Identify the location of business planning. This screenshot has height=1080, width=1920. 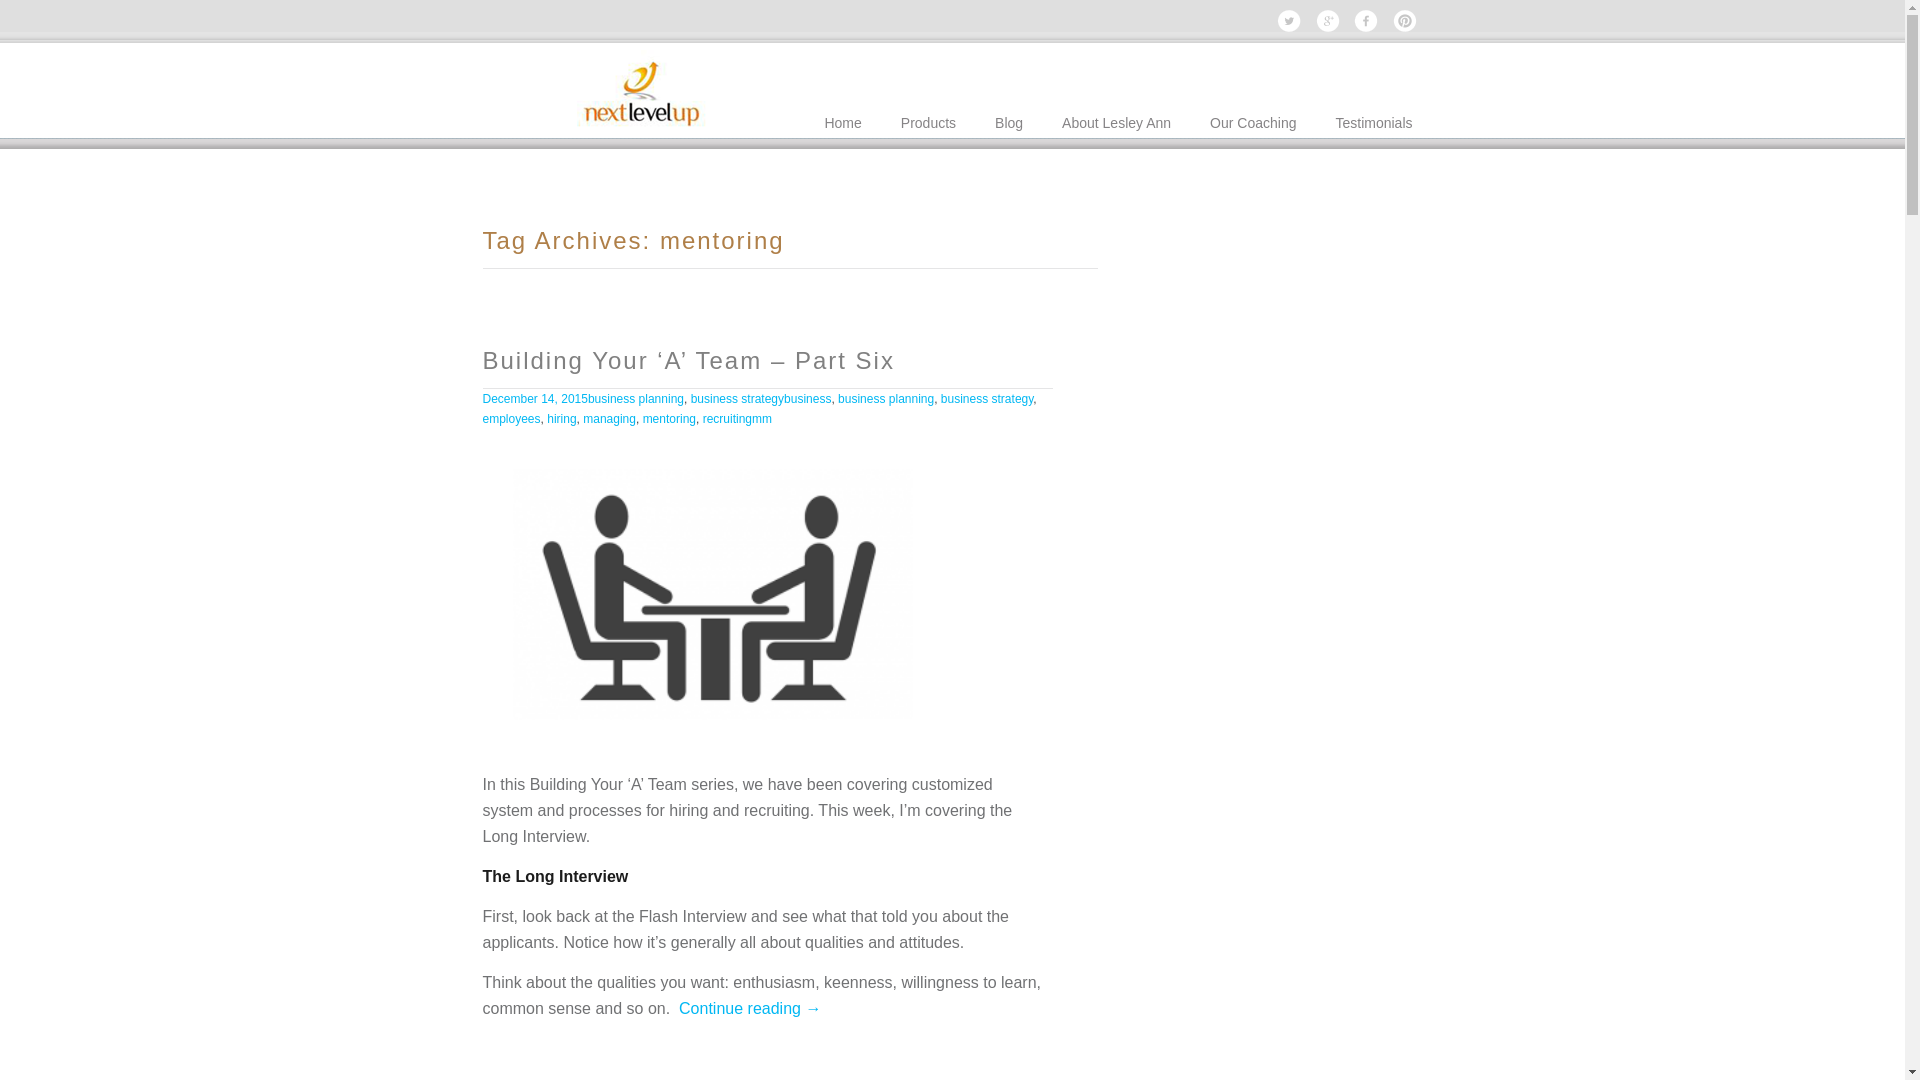
(886, 399).